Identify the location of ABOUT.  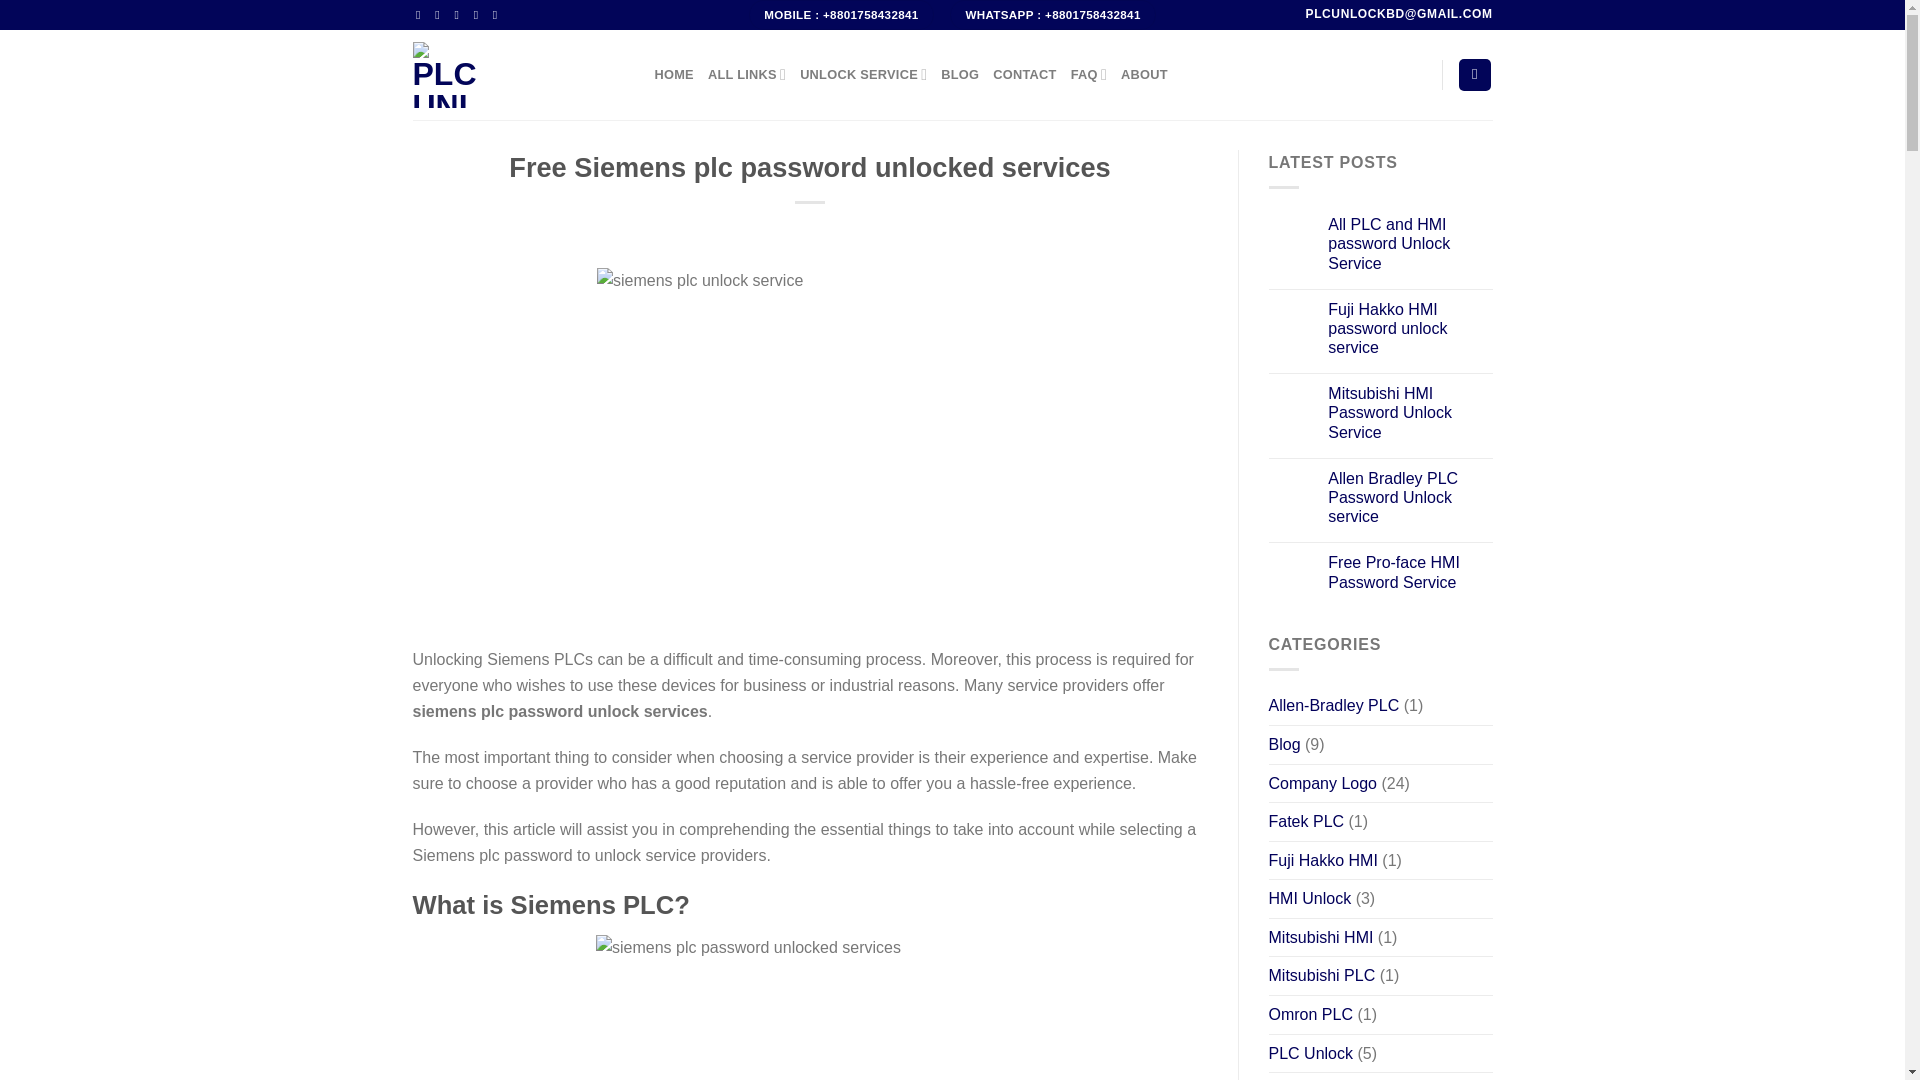
(1144, 75).